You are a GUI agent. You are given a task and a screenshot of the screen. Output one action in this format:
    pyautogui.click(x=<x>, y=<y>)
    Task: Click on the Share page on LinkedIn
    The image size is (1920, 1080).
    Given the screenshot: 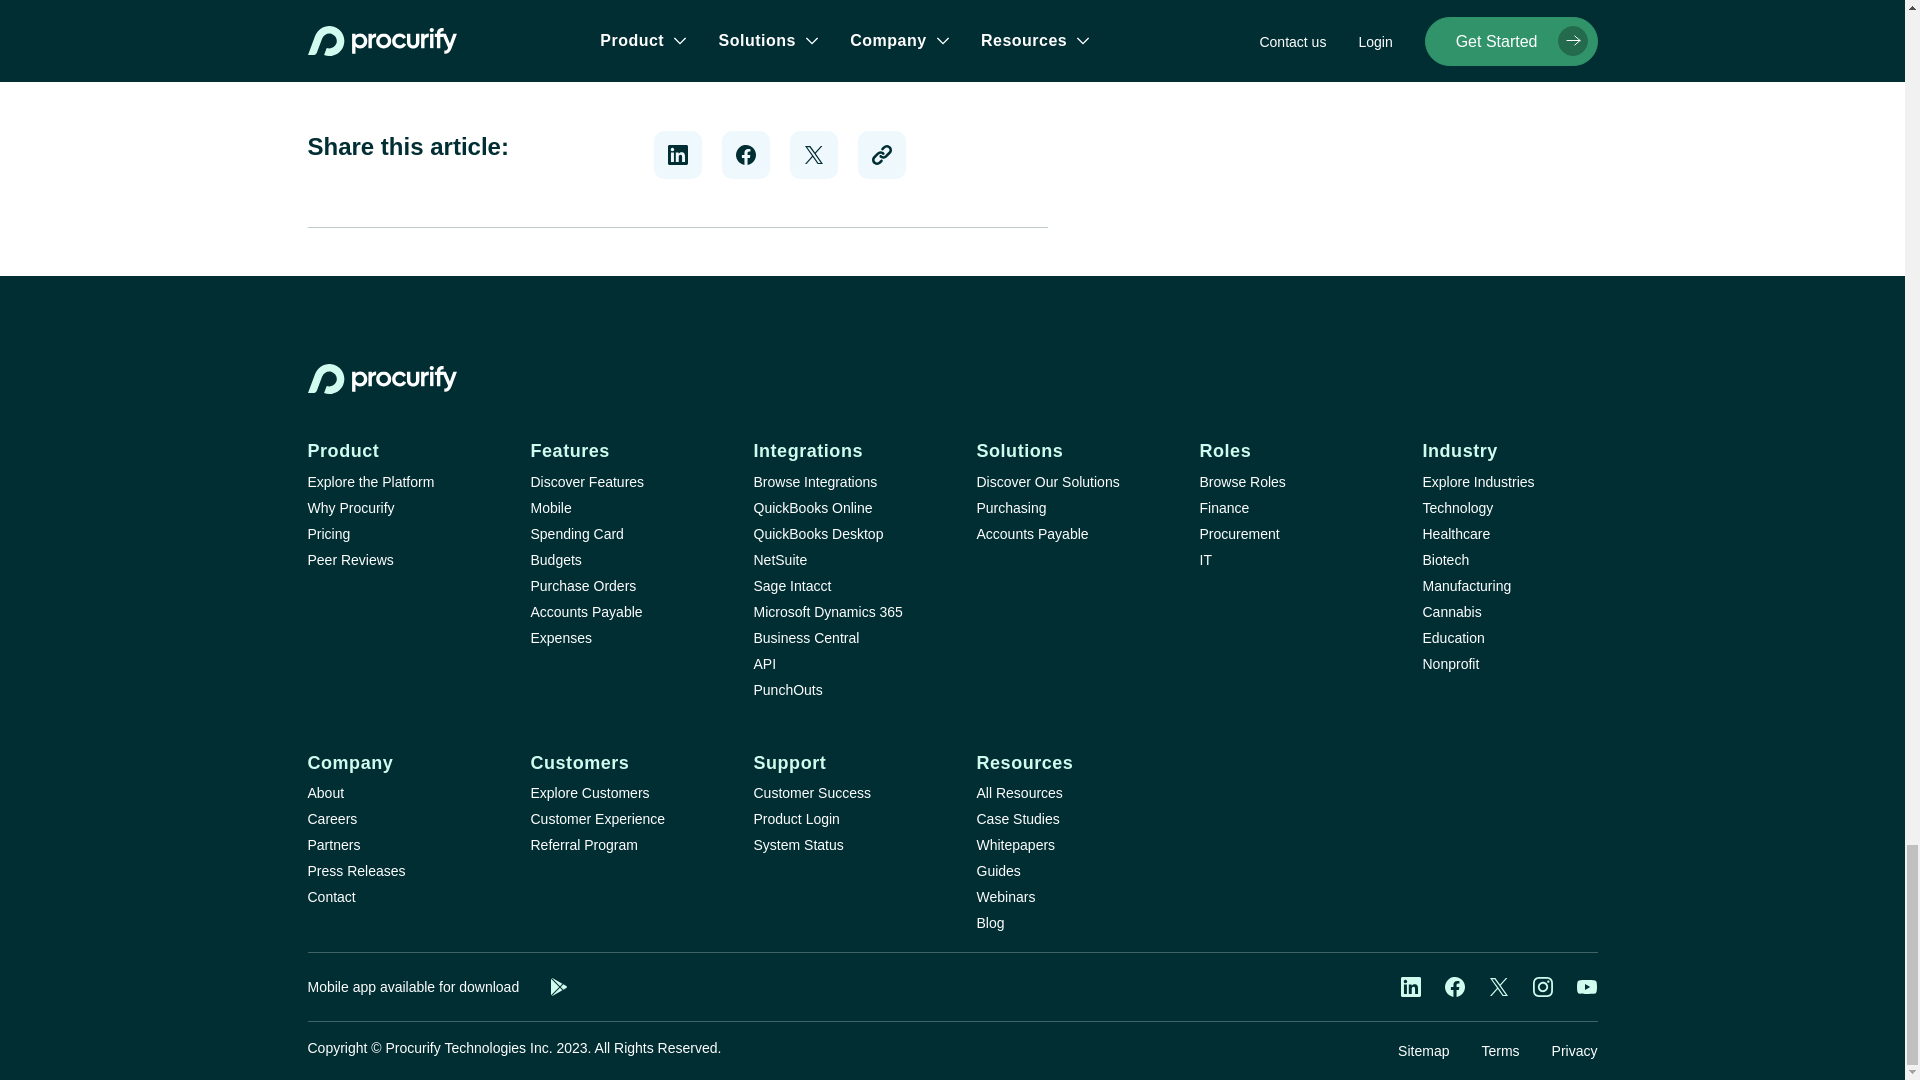 What is the action you would take?
    pyautogui.click(x=678, y=154)
    